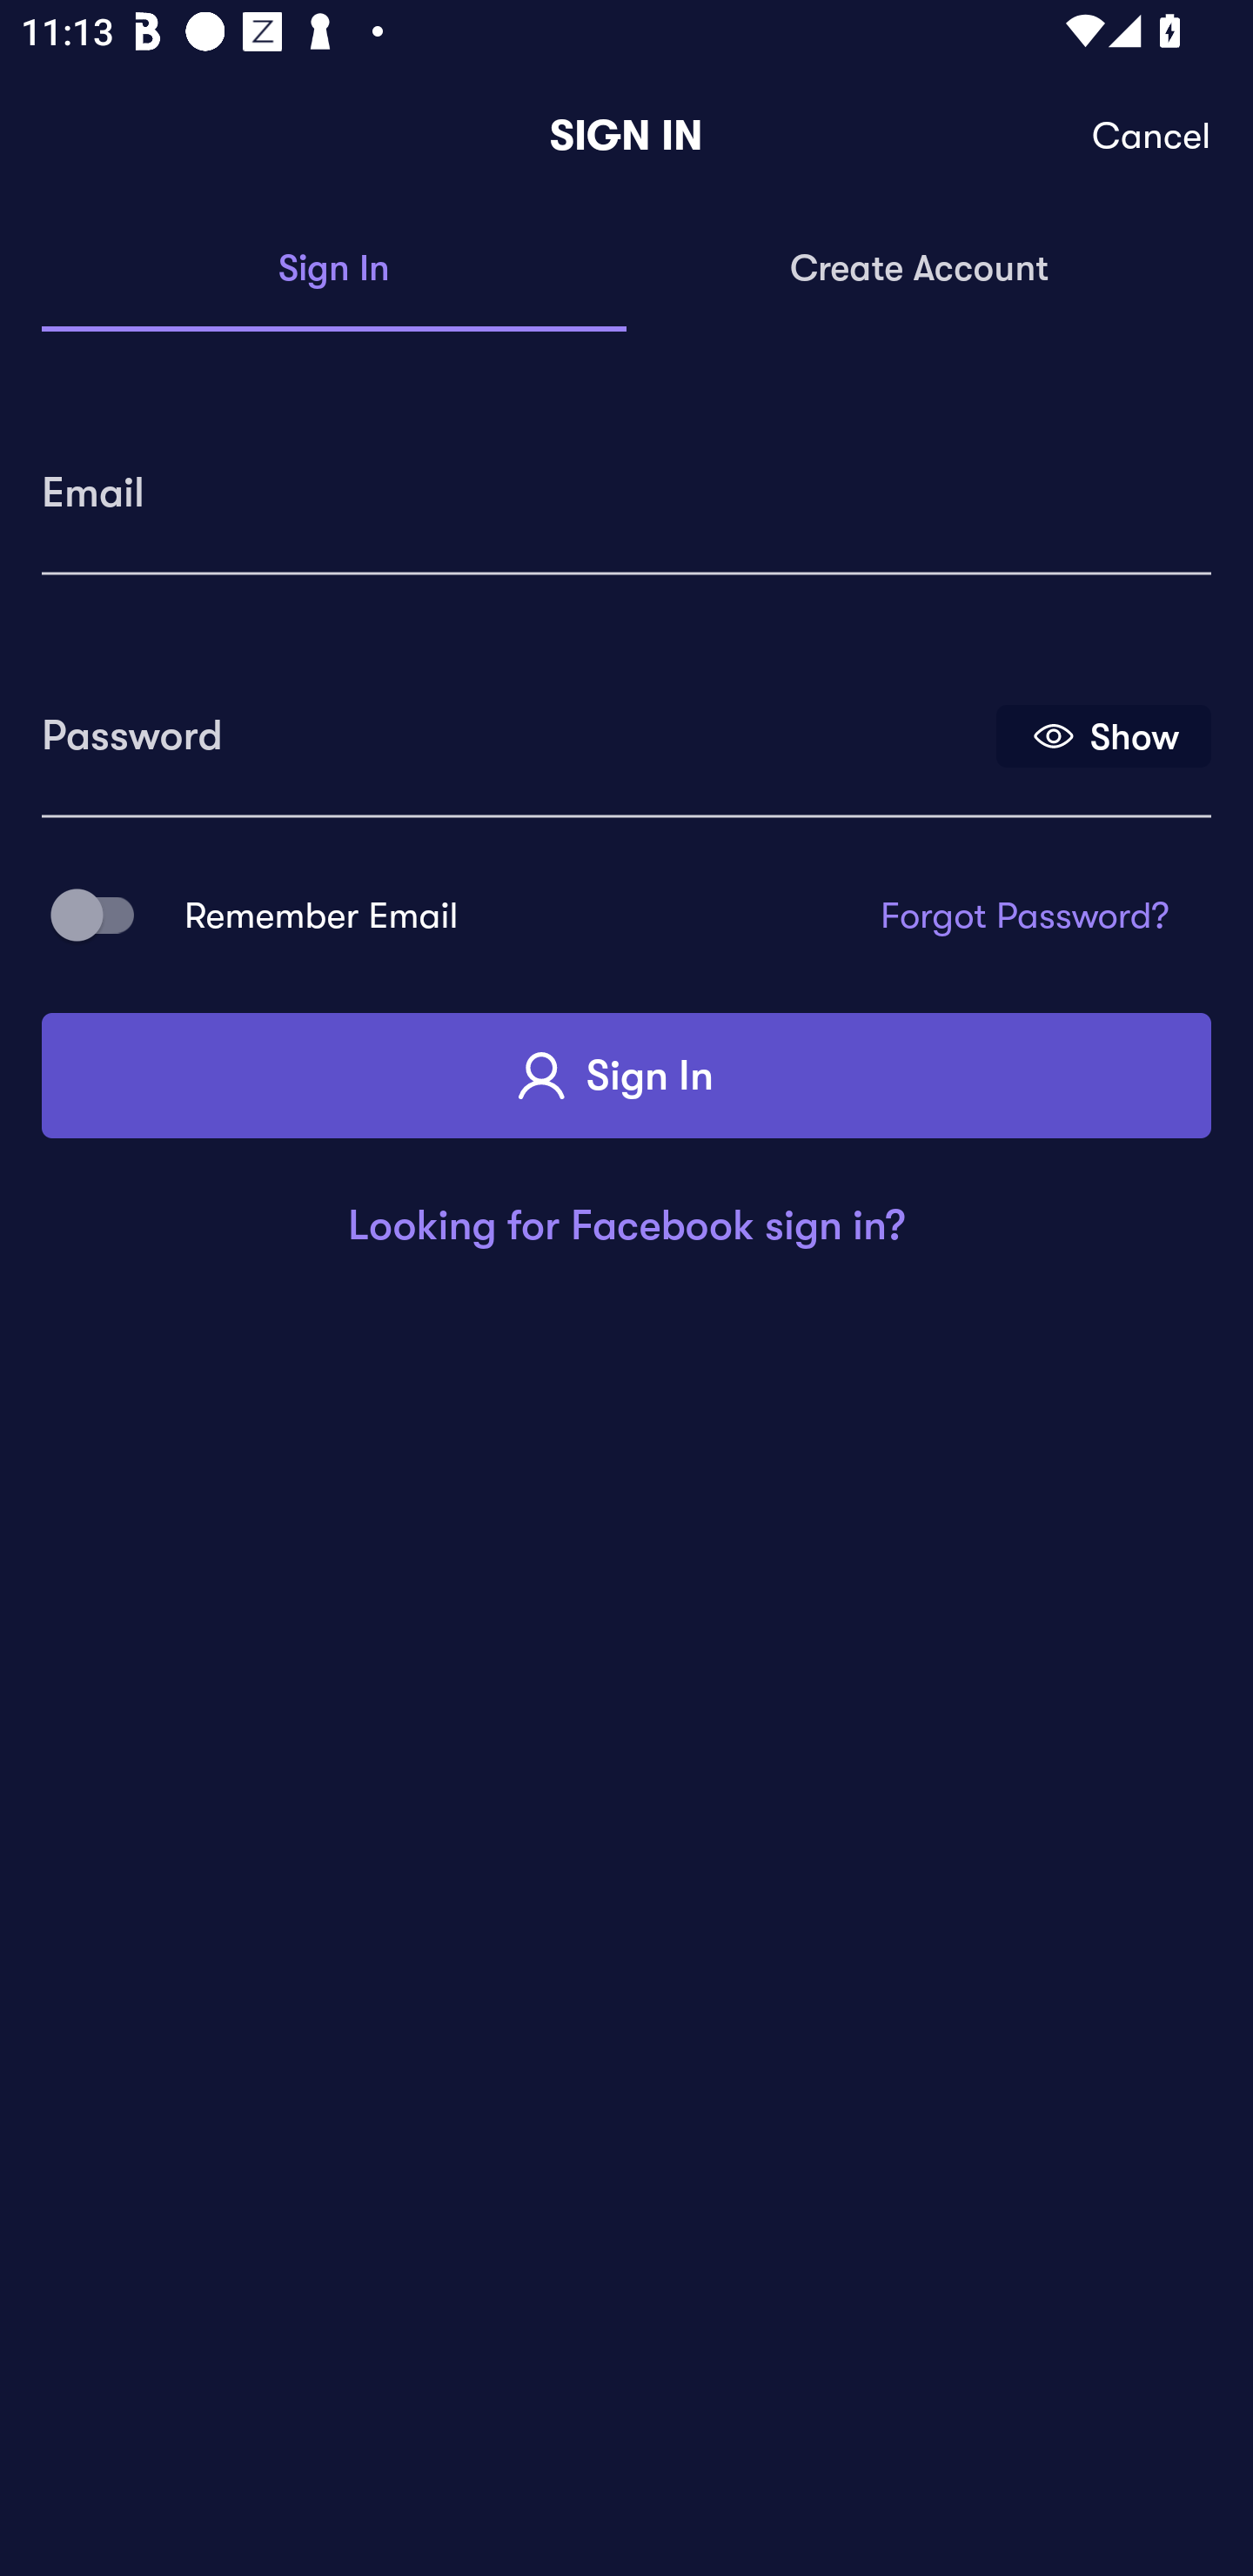  Describe the element at coordinates (919, 270) in the screenshot. I see `Create Account` at that location.